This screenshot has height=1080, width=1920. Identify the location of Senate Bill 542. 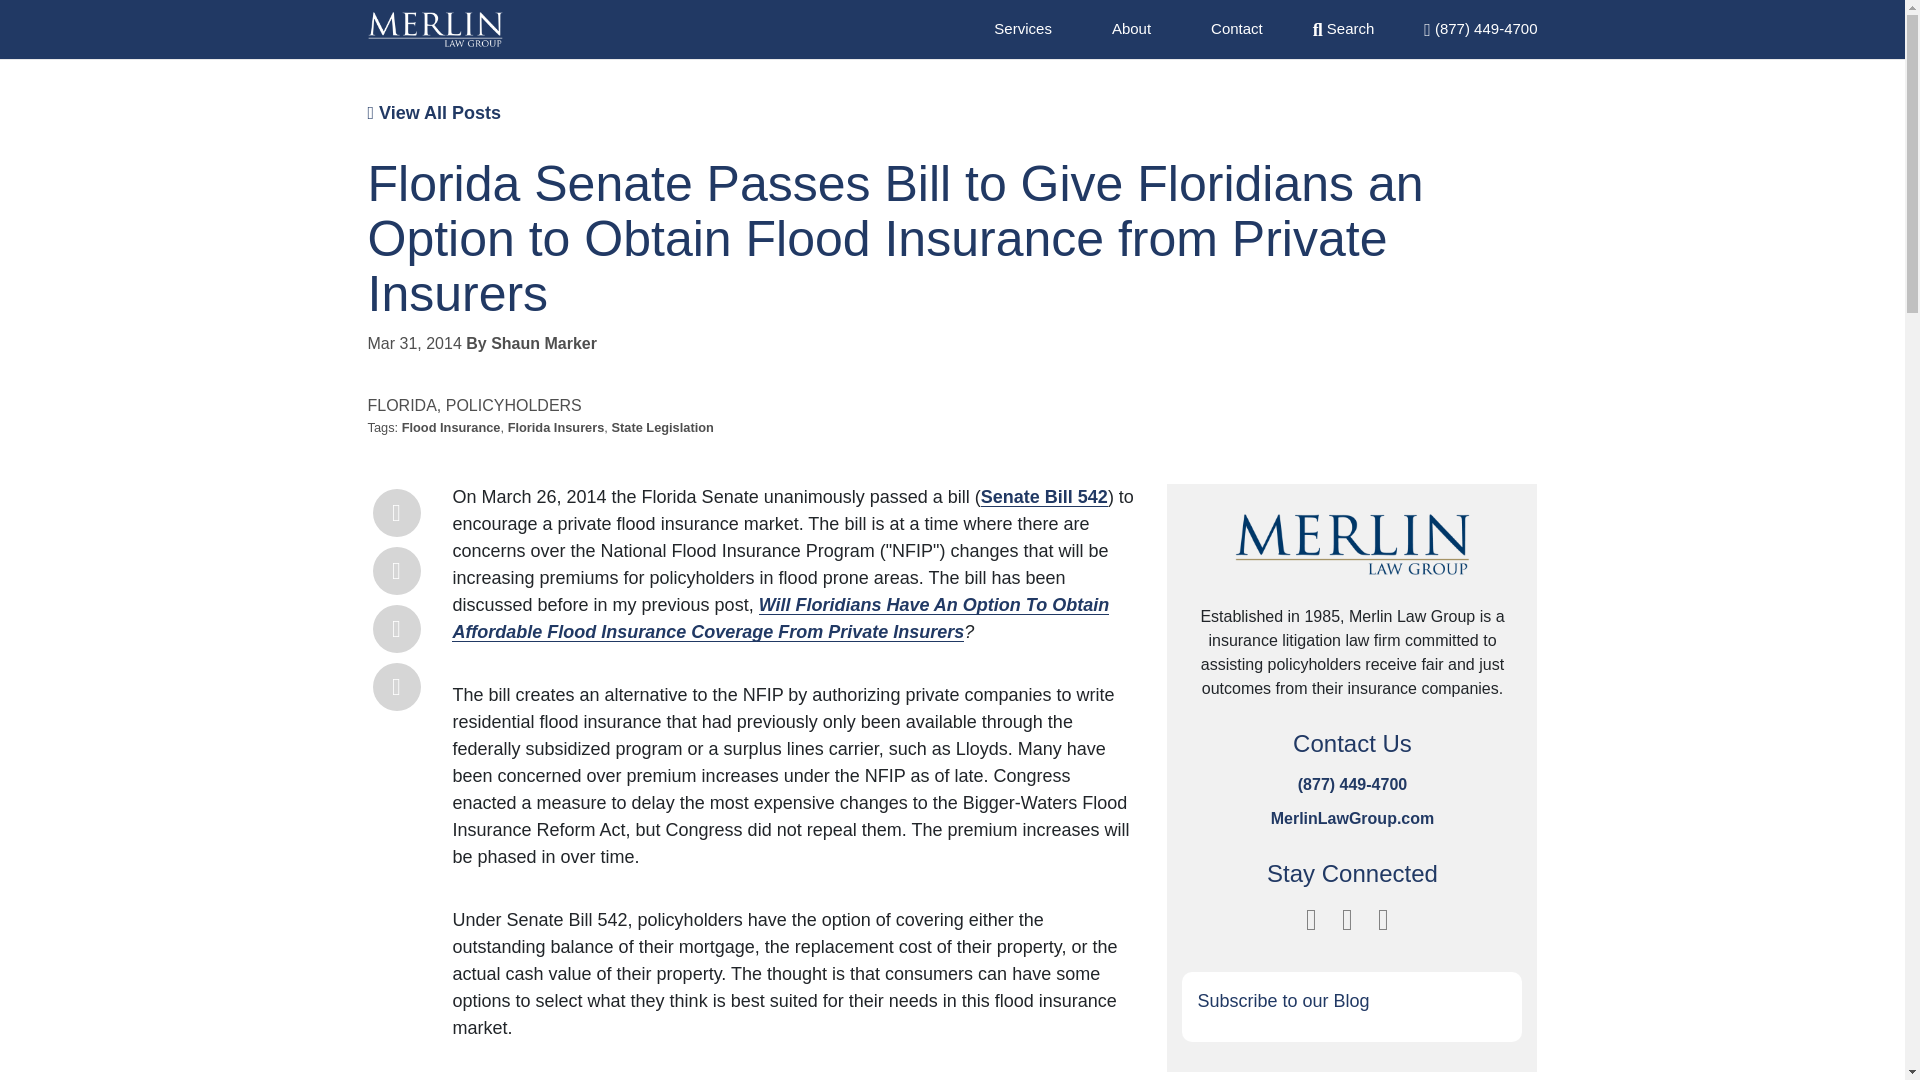
(1044, 496).